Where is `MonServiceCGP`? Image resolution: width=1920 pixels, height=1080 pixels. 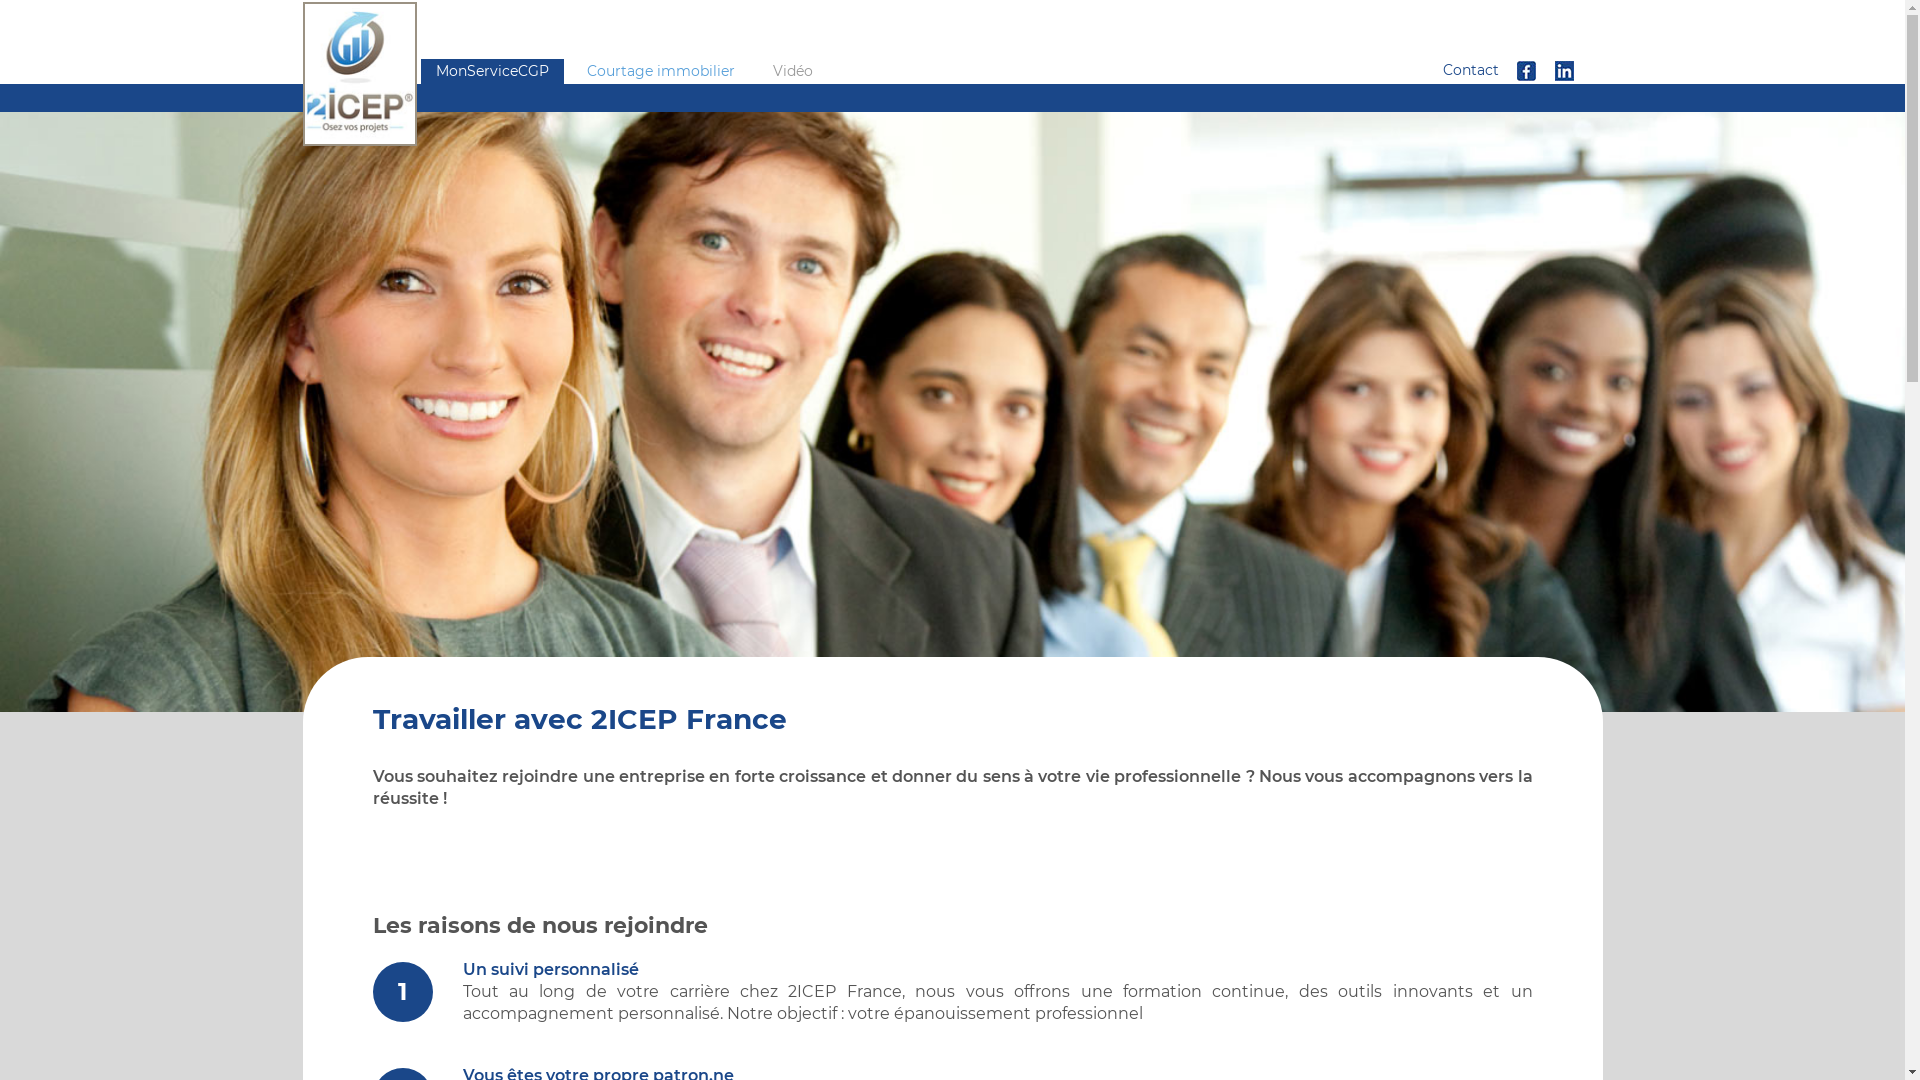 MonServiceCGP is located at coordinates (492, 70).